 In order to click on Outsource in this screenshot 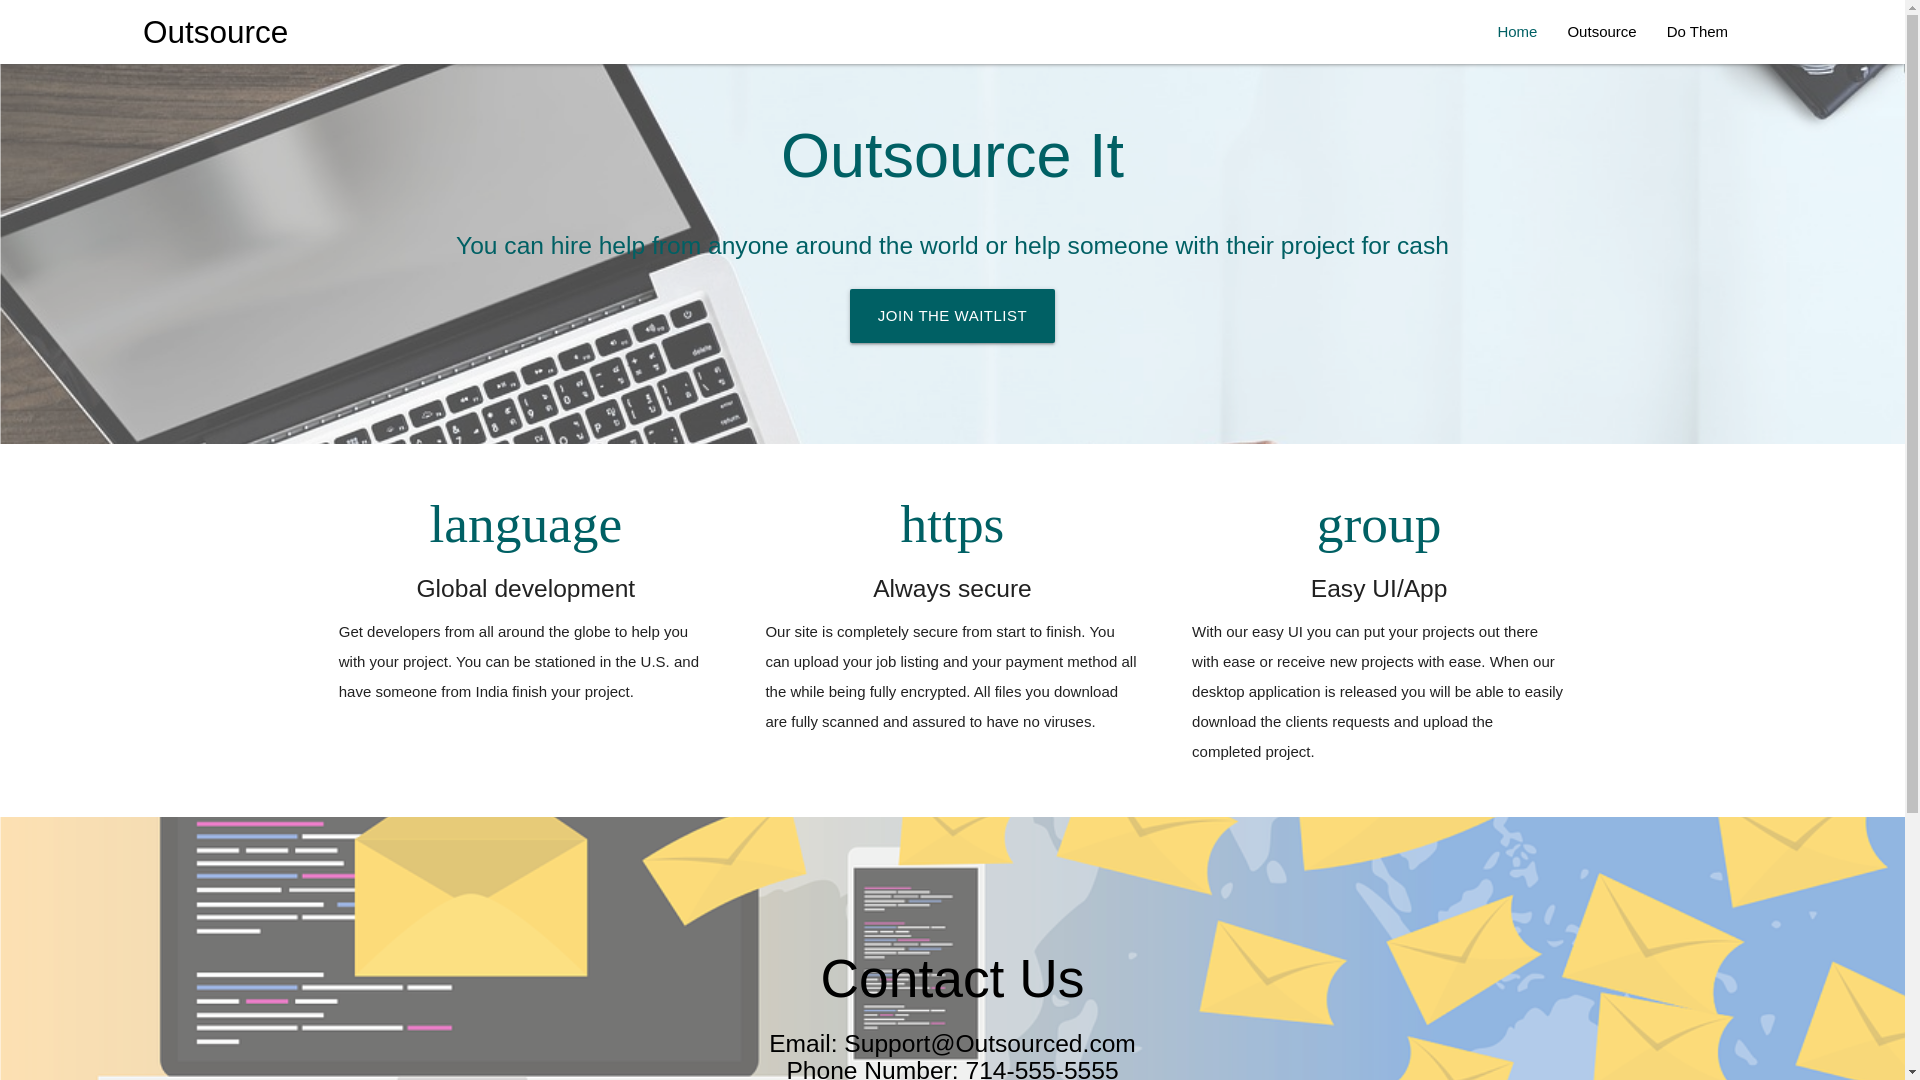, I will do `click(1601, 32)`.